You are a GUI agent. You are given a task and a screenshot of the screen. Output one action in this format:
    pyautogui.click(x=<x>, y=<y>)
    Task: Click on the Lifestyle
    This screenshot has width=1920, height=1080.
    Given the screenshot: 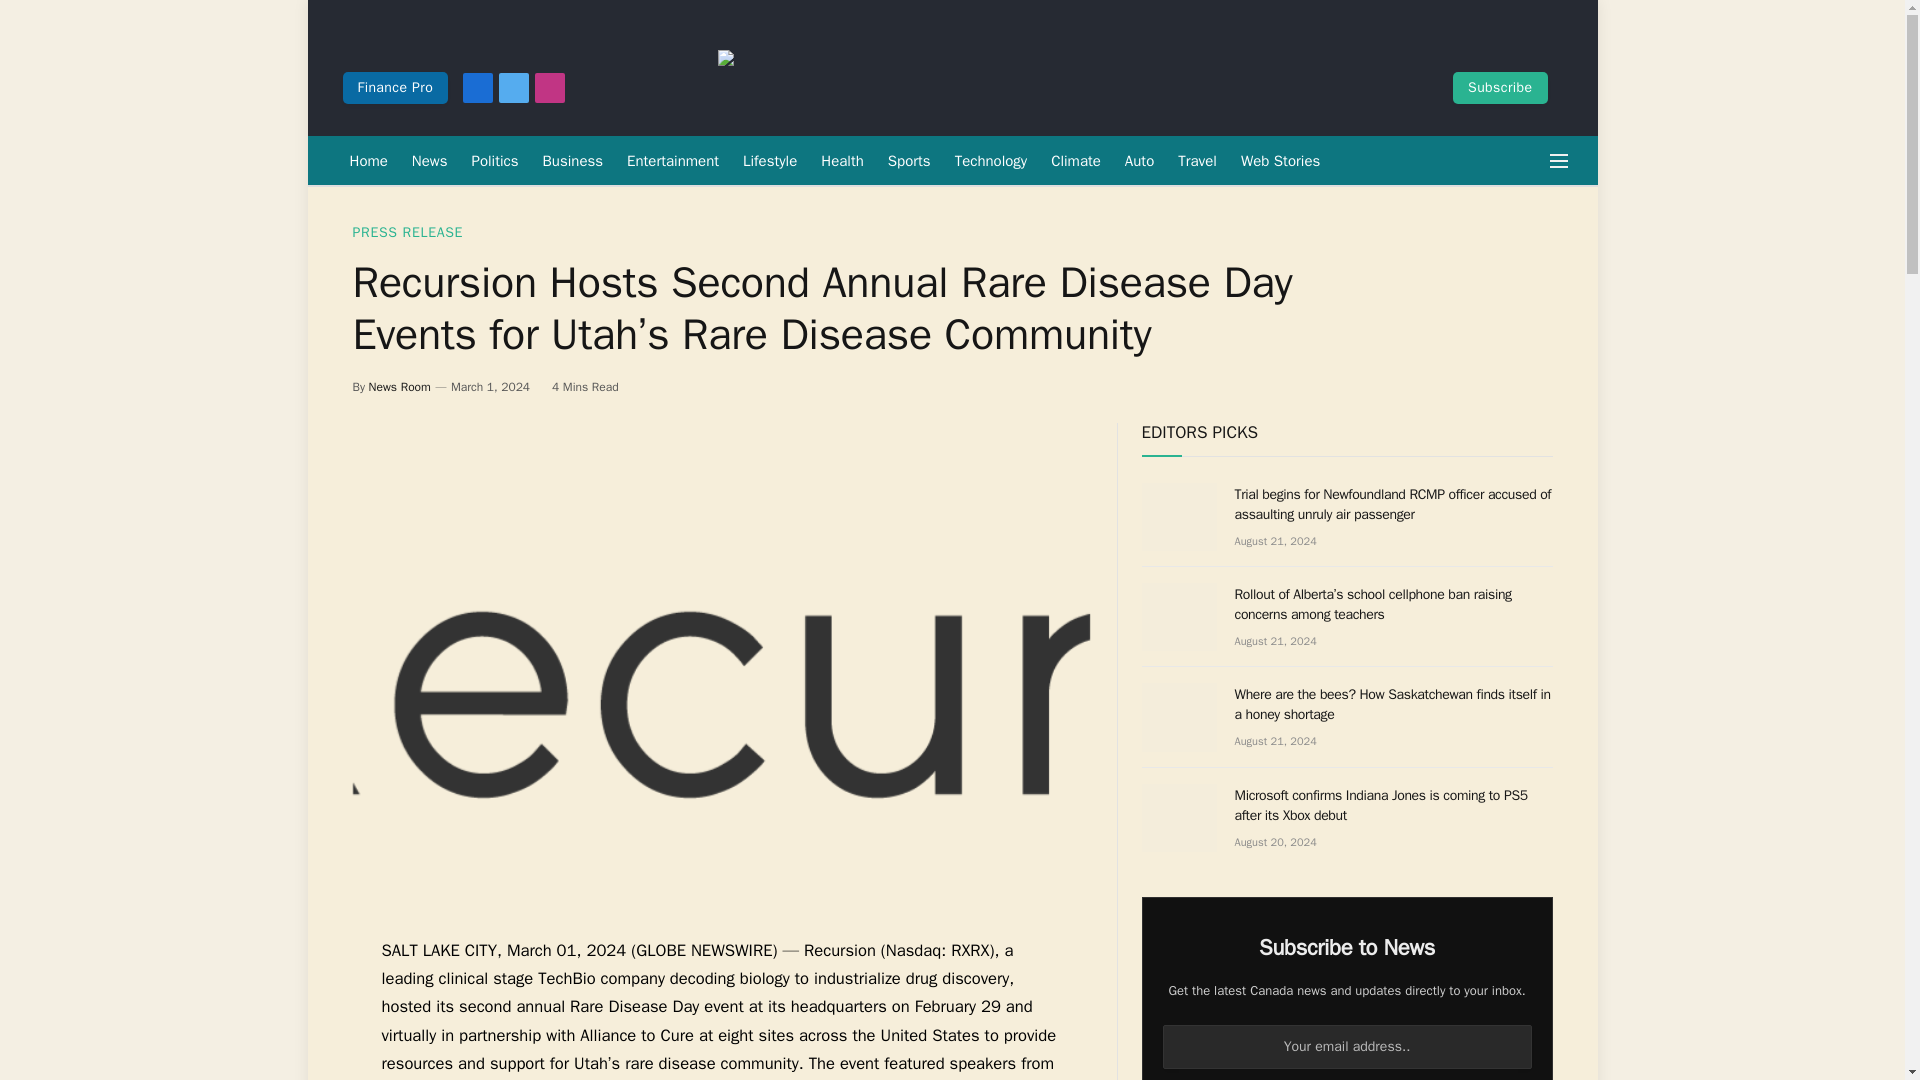 What is the action you would take?
    pyautogui.click(x=770, y=160)
    